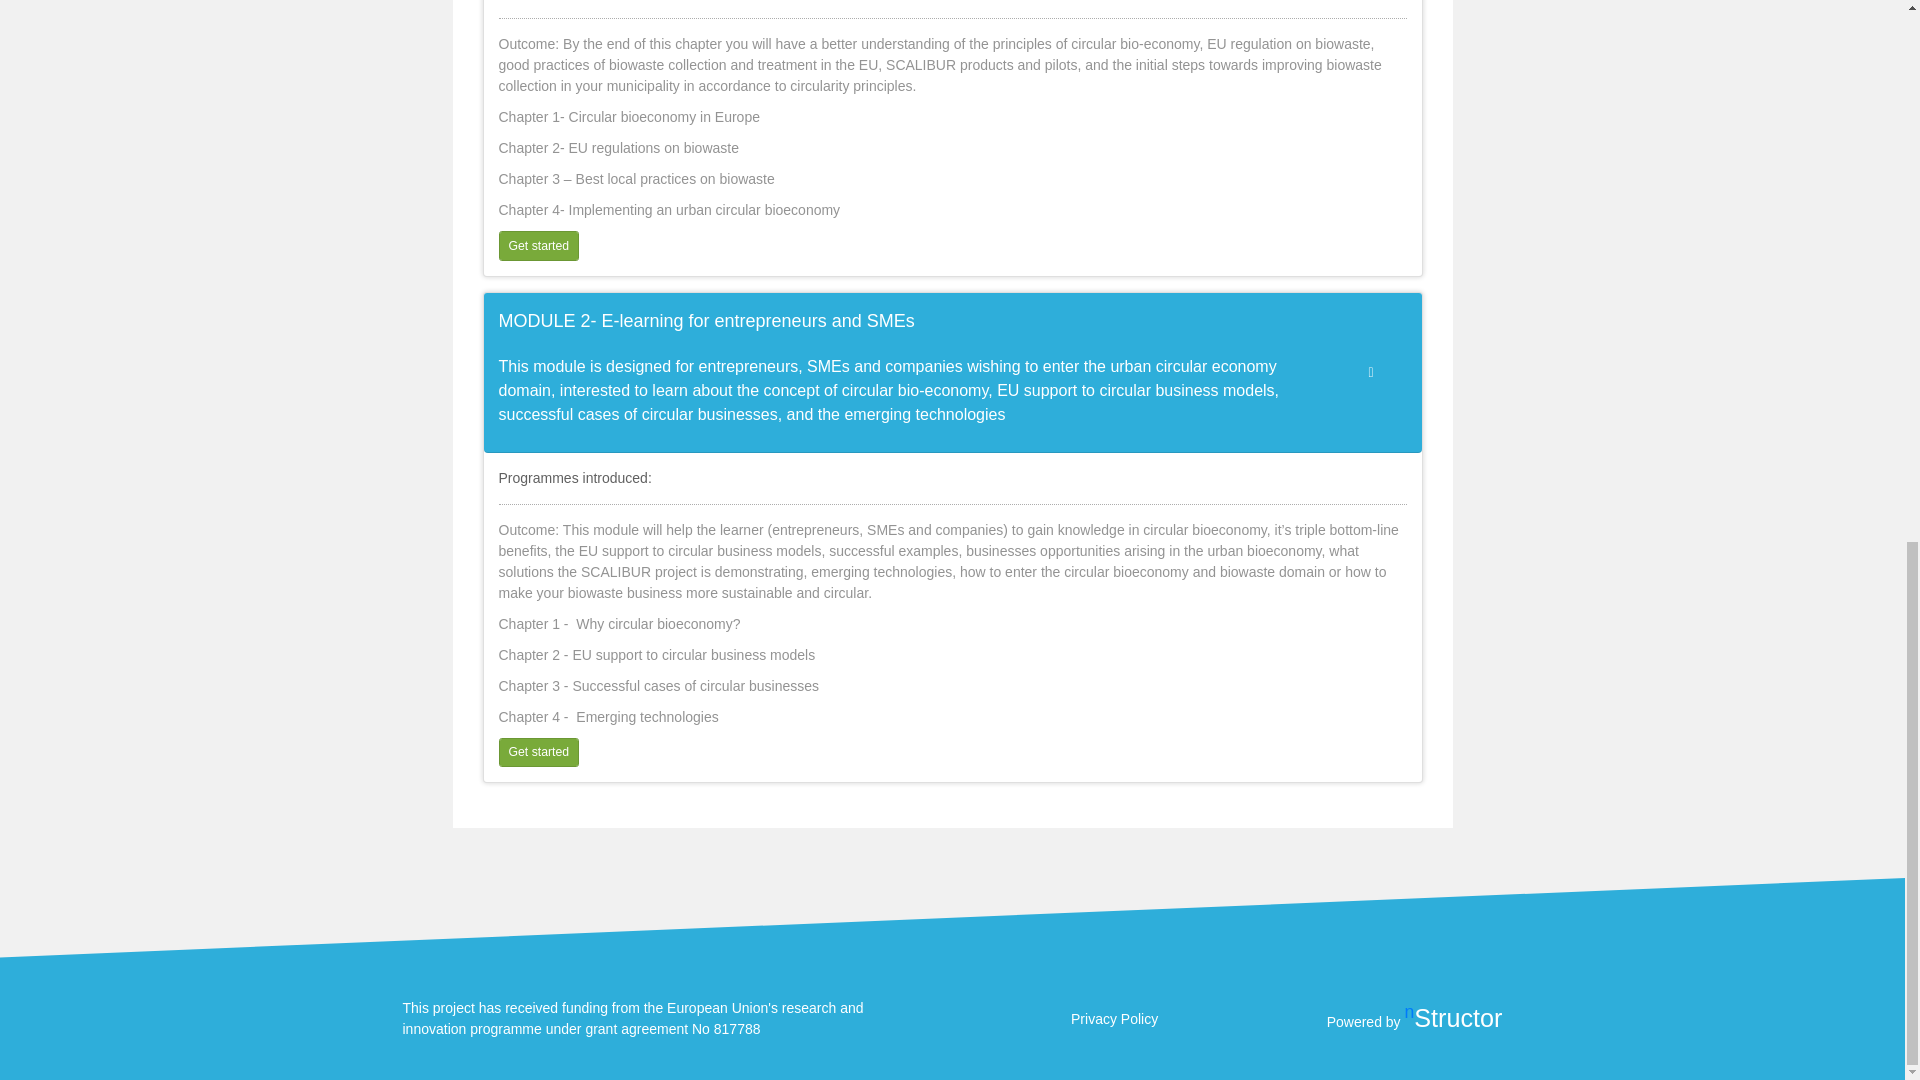 The height and width of the screenshot is (1080, 1920). I want to click on MODULE 2- E-learning for entrepreneurs and SMEs, so click(906, 320).